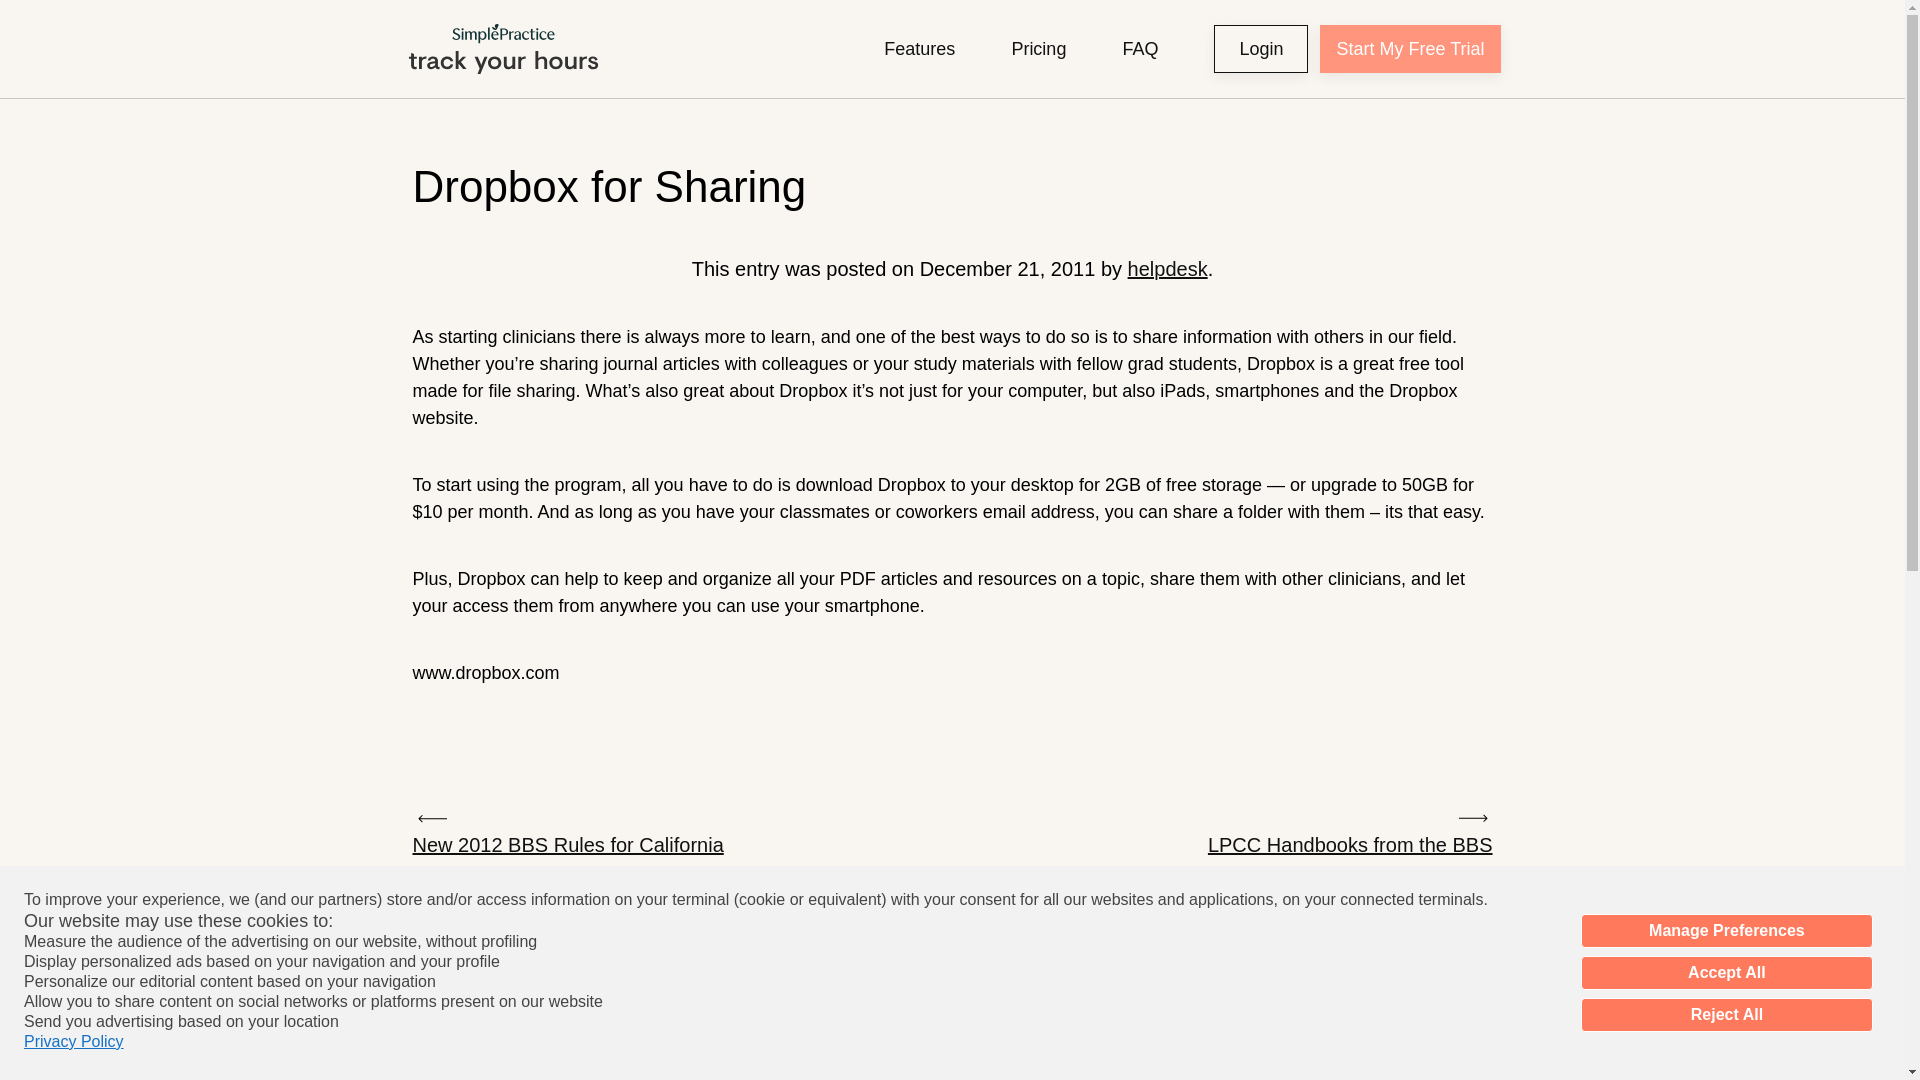 The image size is (1920, 1080). Describe the element at coordinates (1139, 48) in the screenshot. I see `FAQ` at that location.